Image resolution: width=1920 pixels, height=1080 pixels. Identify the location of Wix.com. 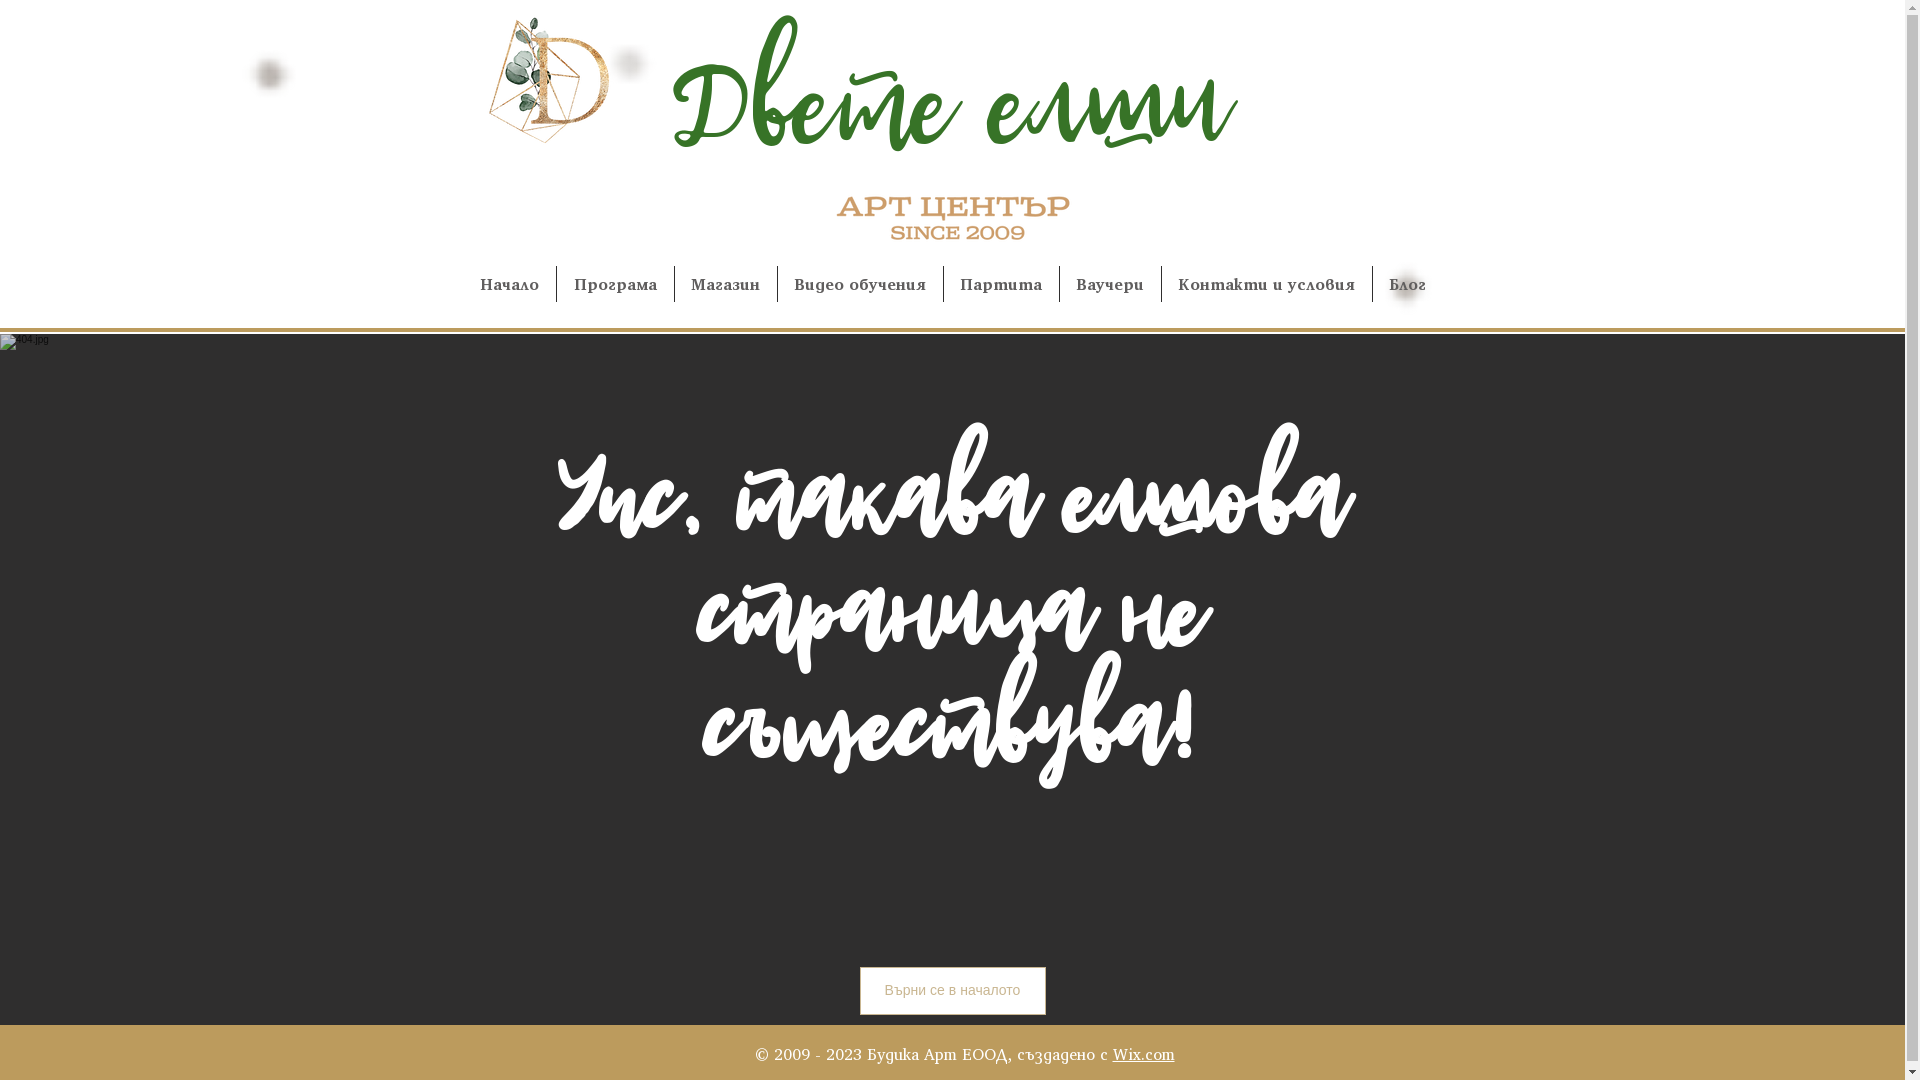
(1143, 1054).